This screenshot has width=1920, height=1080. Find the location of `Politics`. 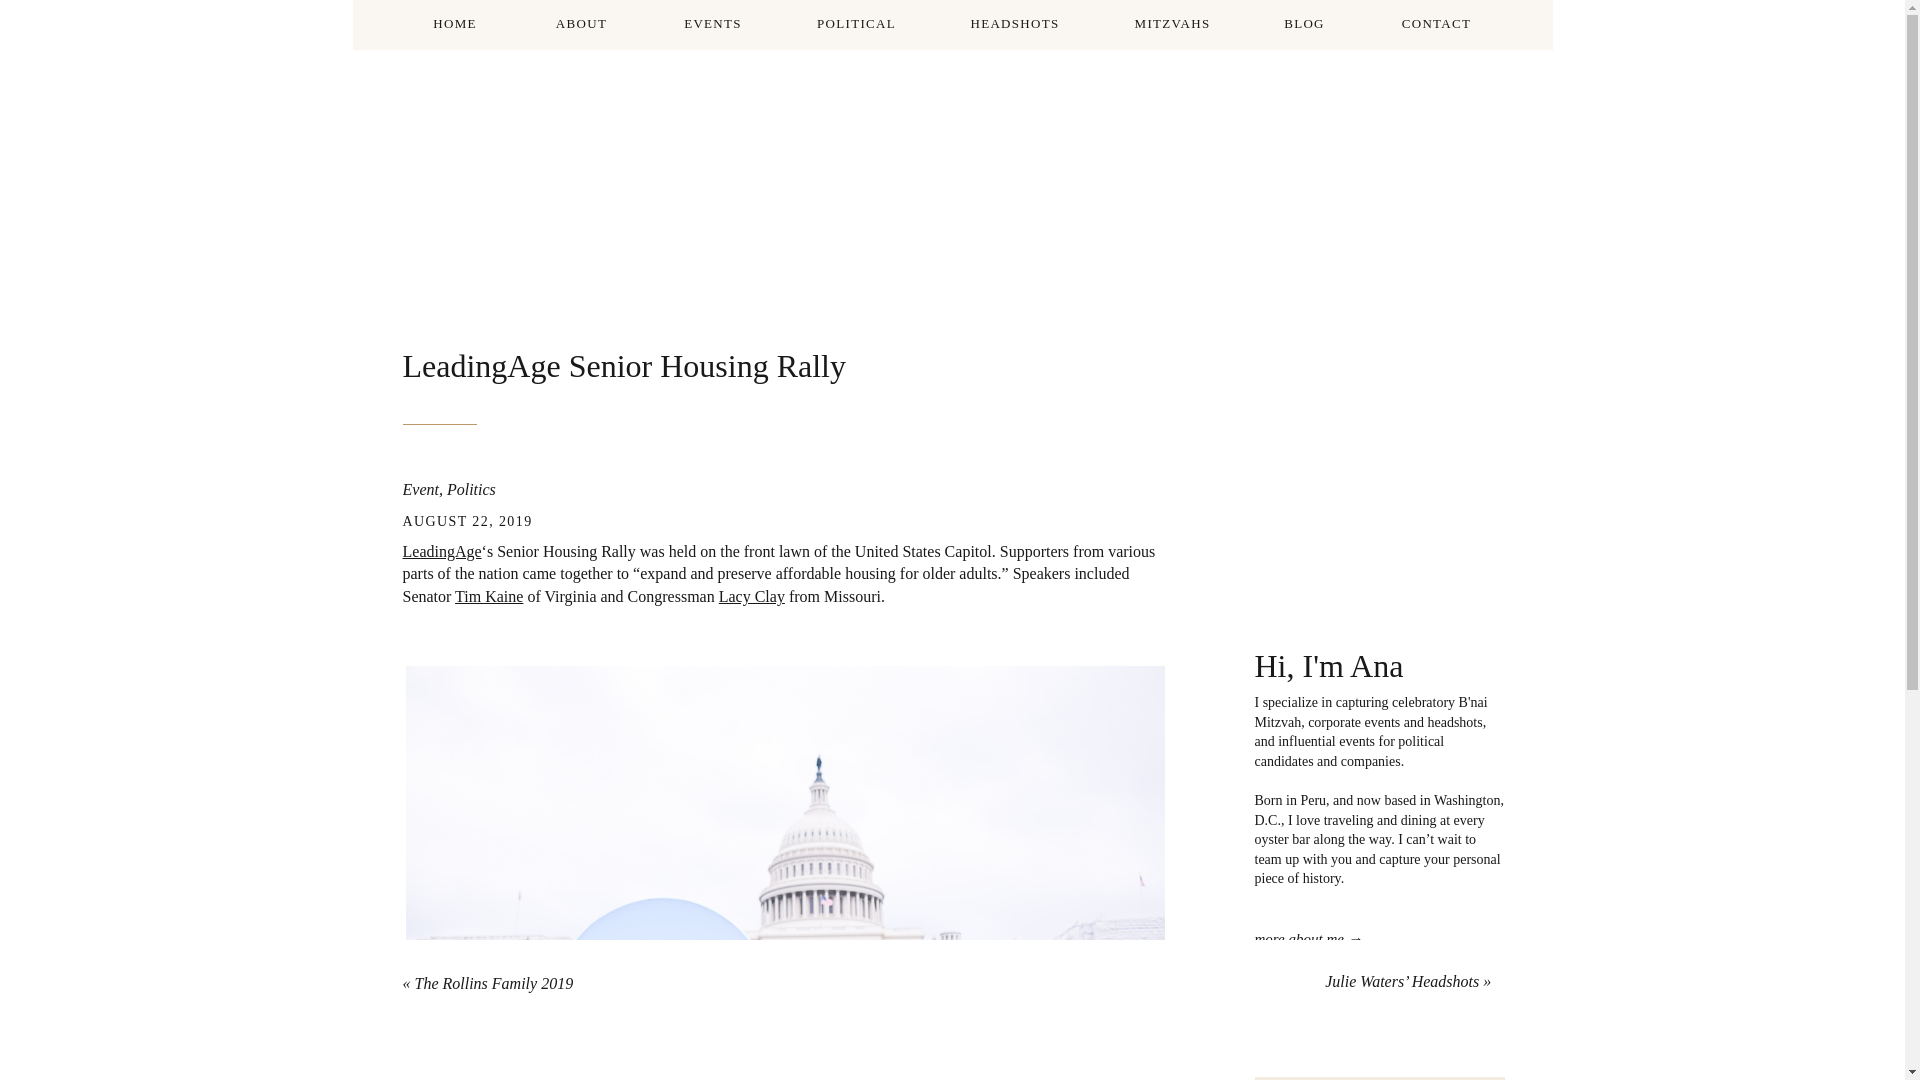

Politics is located at coordinates (471, 488).